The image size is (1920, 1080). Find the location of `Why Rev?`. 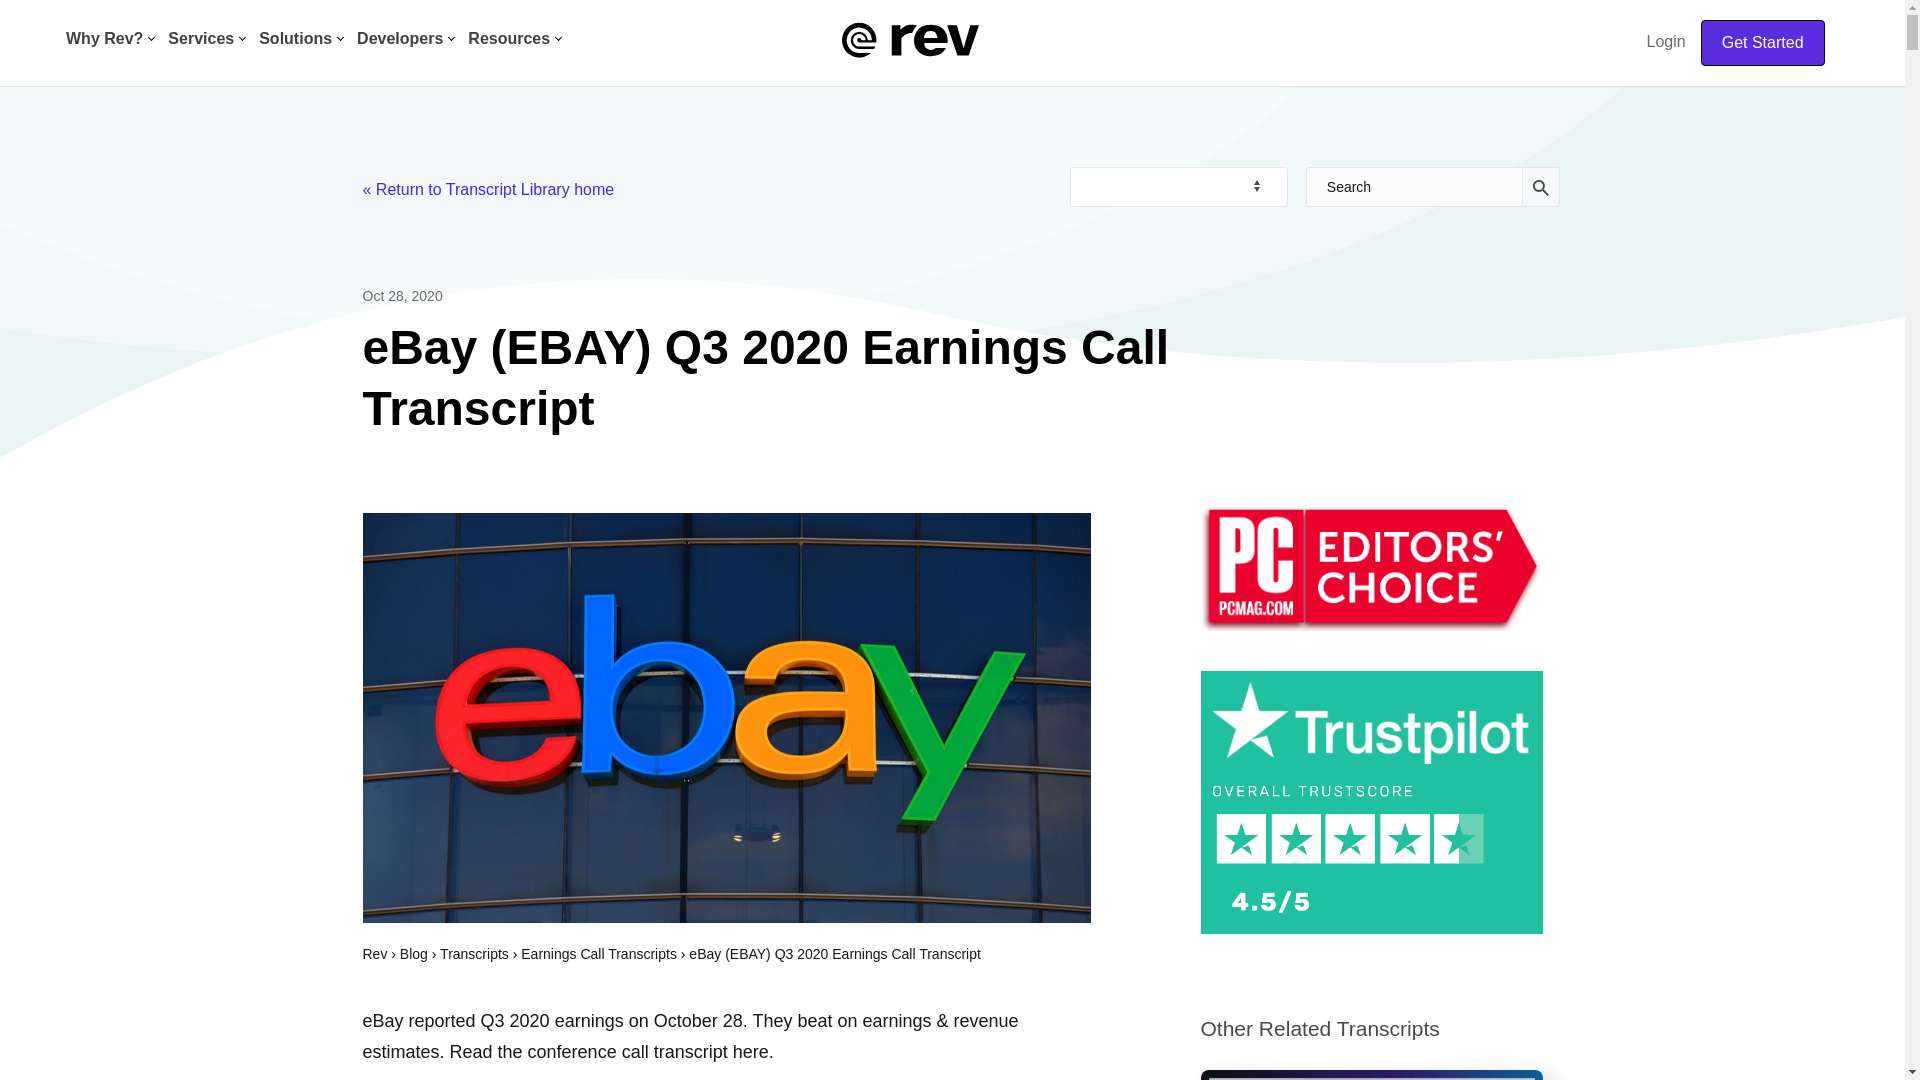

Why Rev? is located at coordinates (106, 41).